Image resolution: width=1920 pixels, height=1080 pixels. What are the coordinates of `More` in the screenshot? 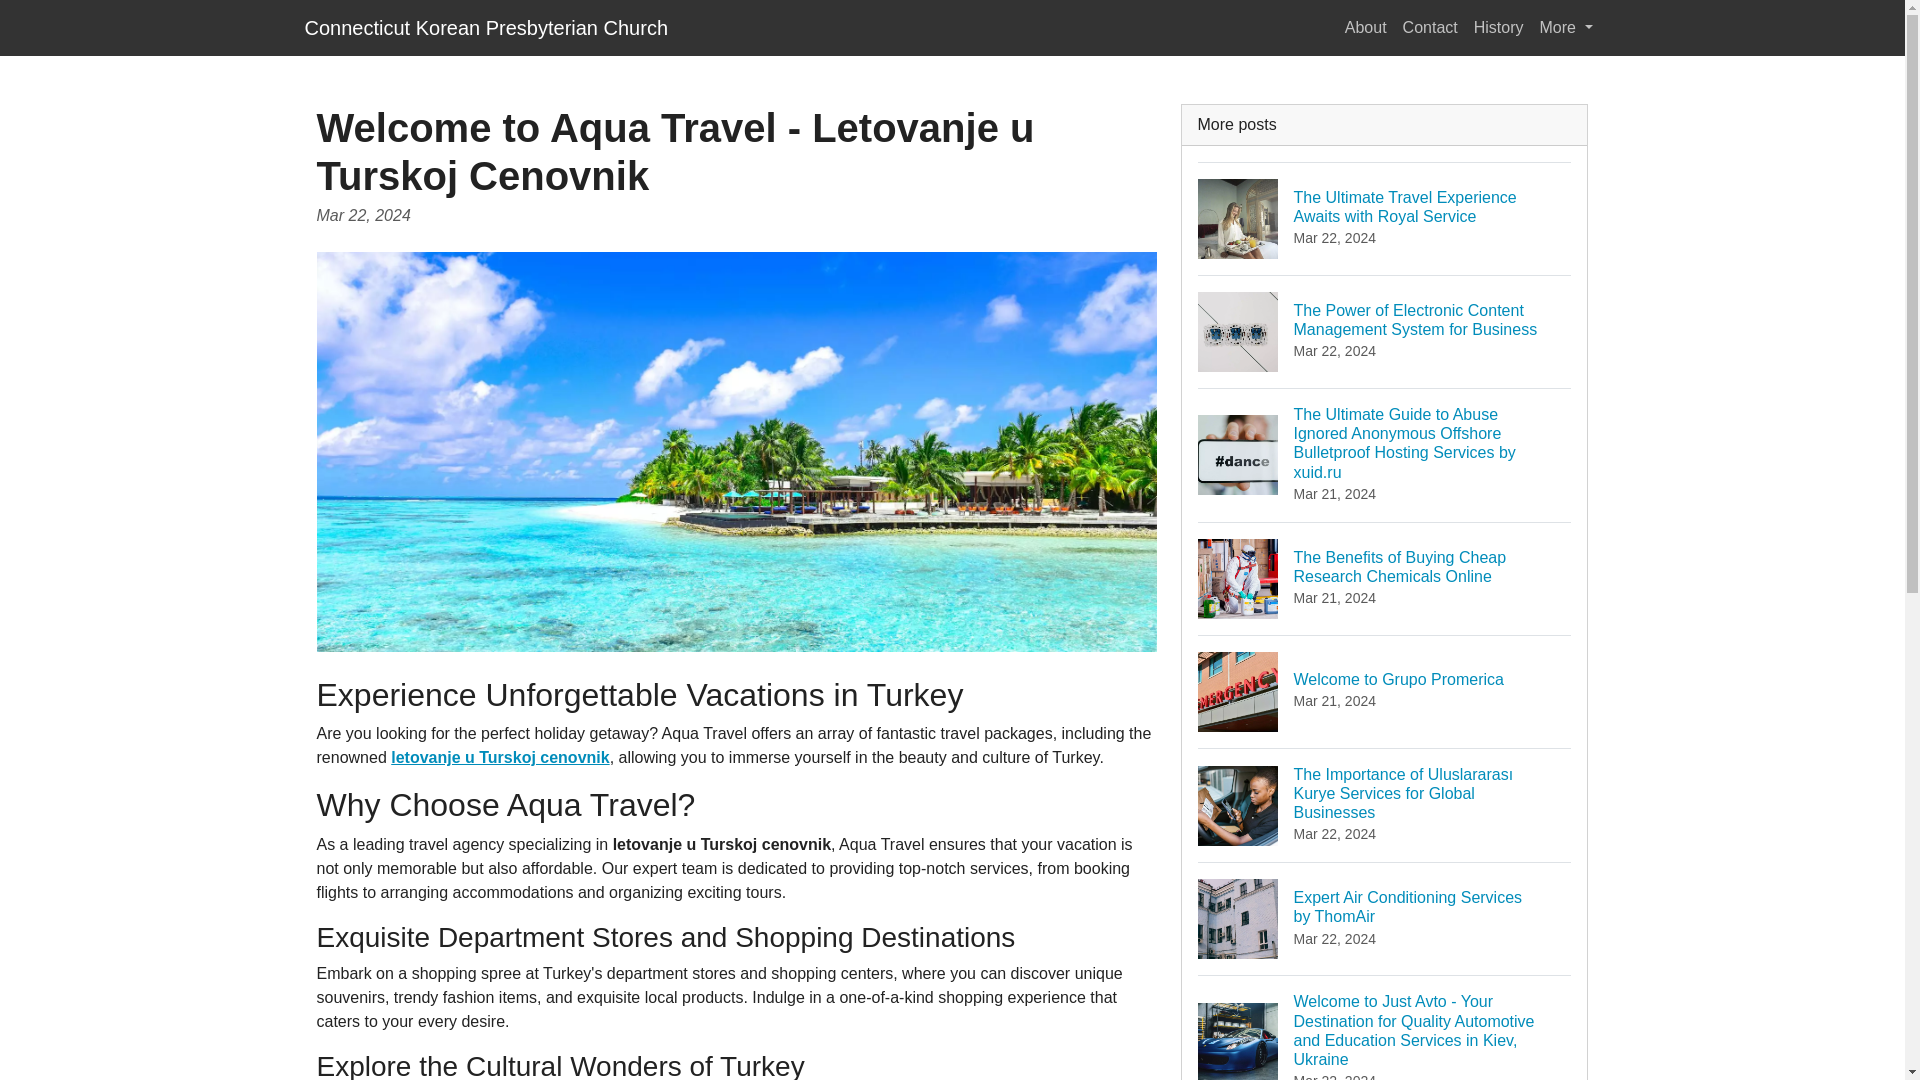 It's located at (1385, 692).